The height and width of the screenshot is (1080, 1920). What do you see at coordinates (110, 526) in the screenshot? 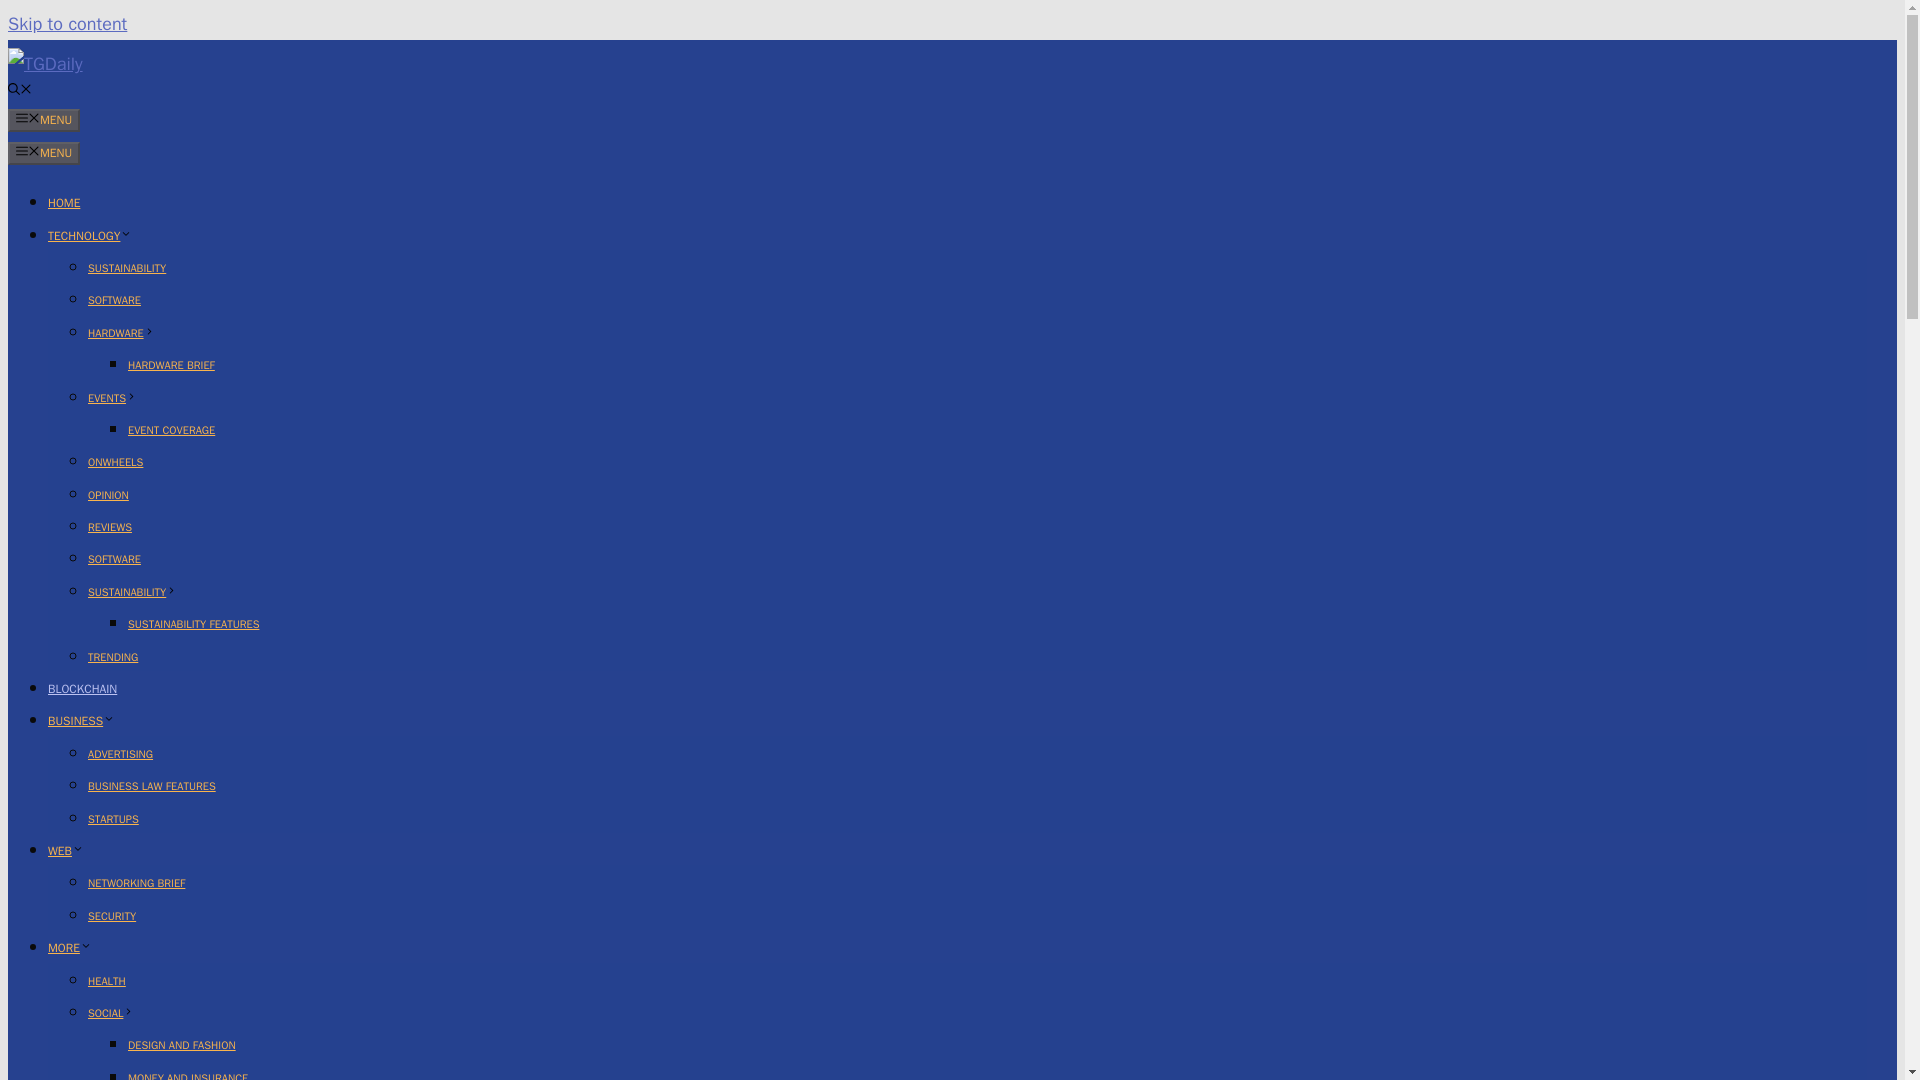
I see `REVIEWS` at bounding box center [110, 526].